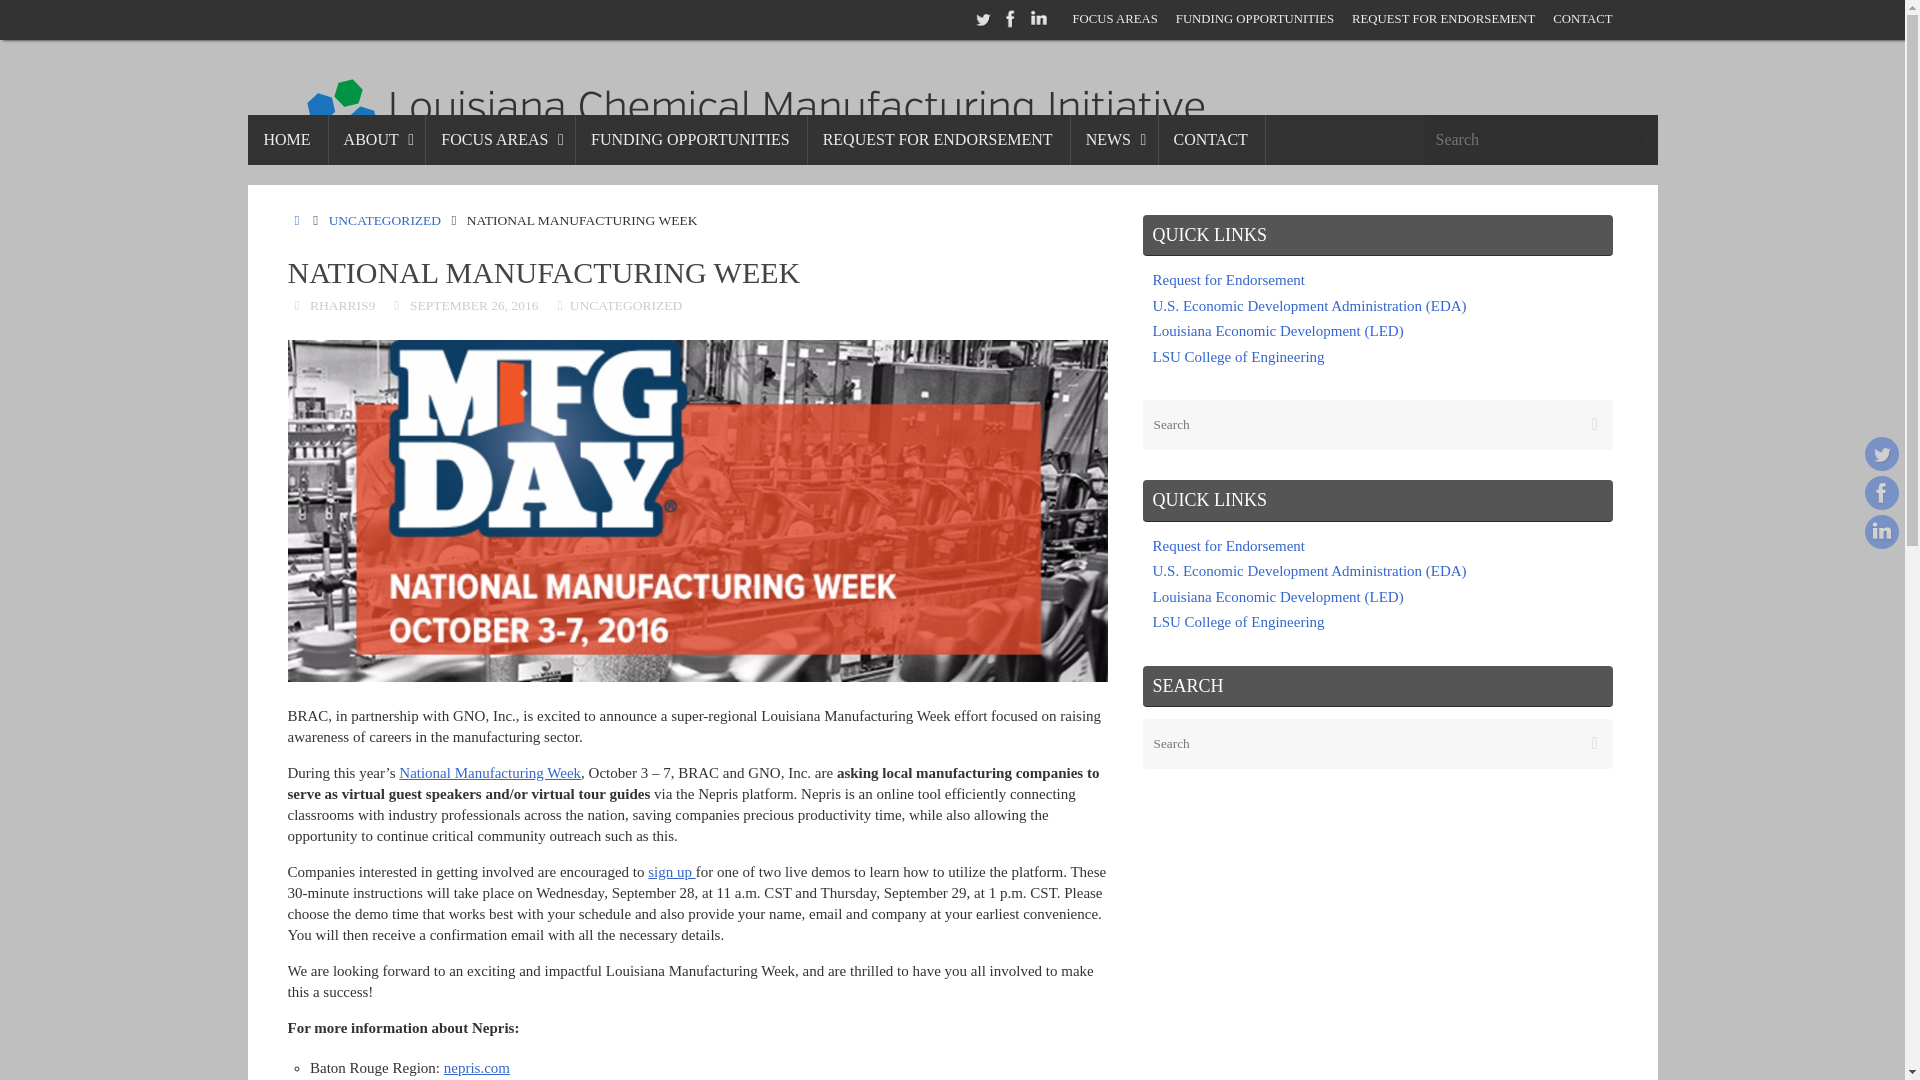 The image size is (1920, 1080). I want to click on SEPTEMBER 26, 2016, so click(474, 306).